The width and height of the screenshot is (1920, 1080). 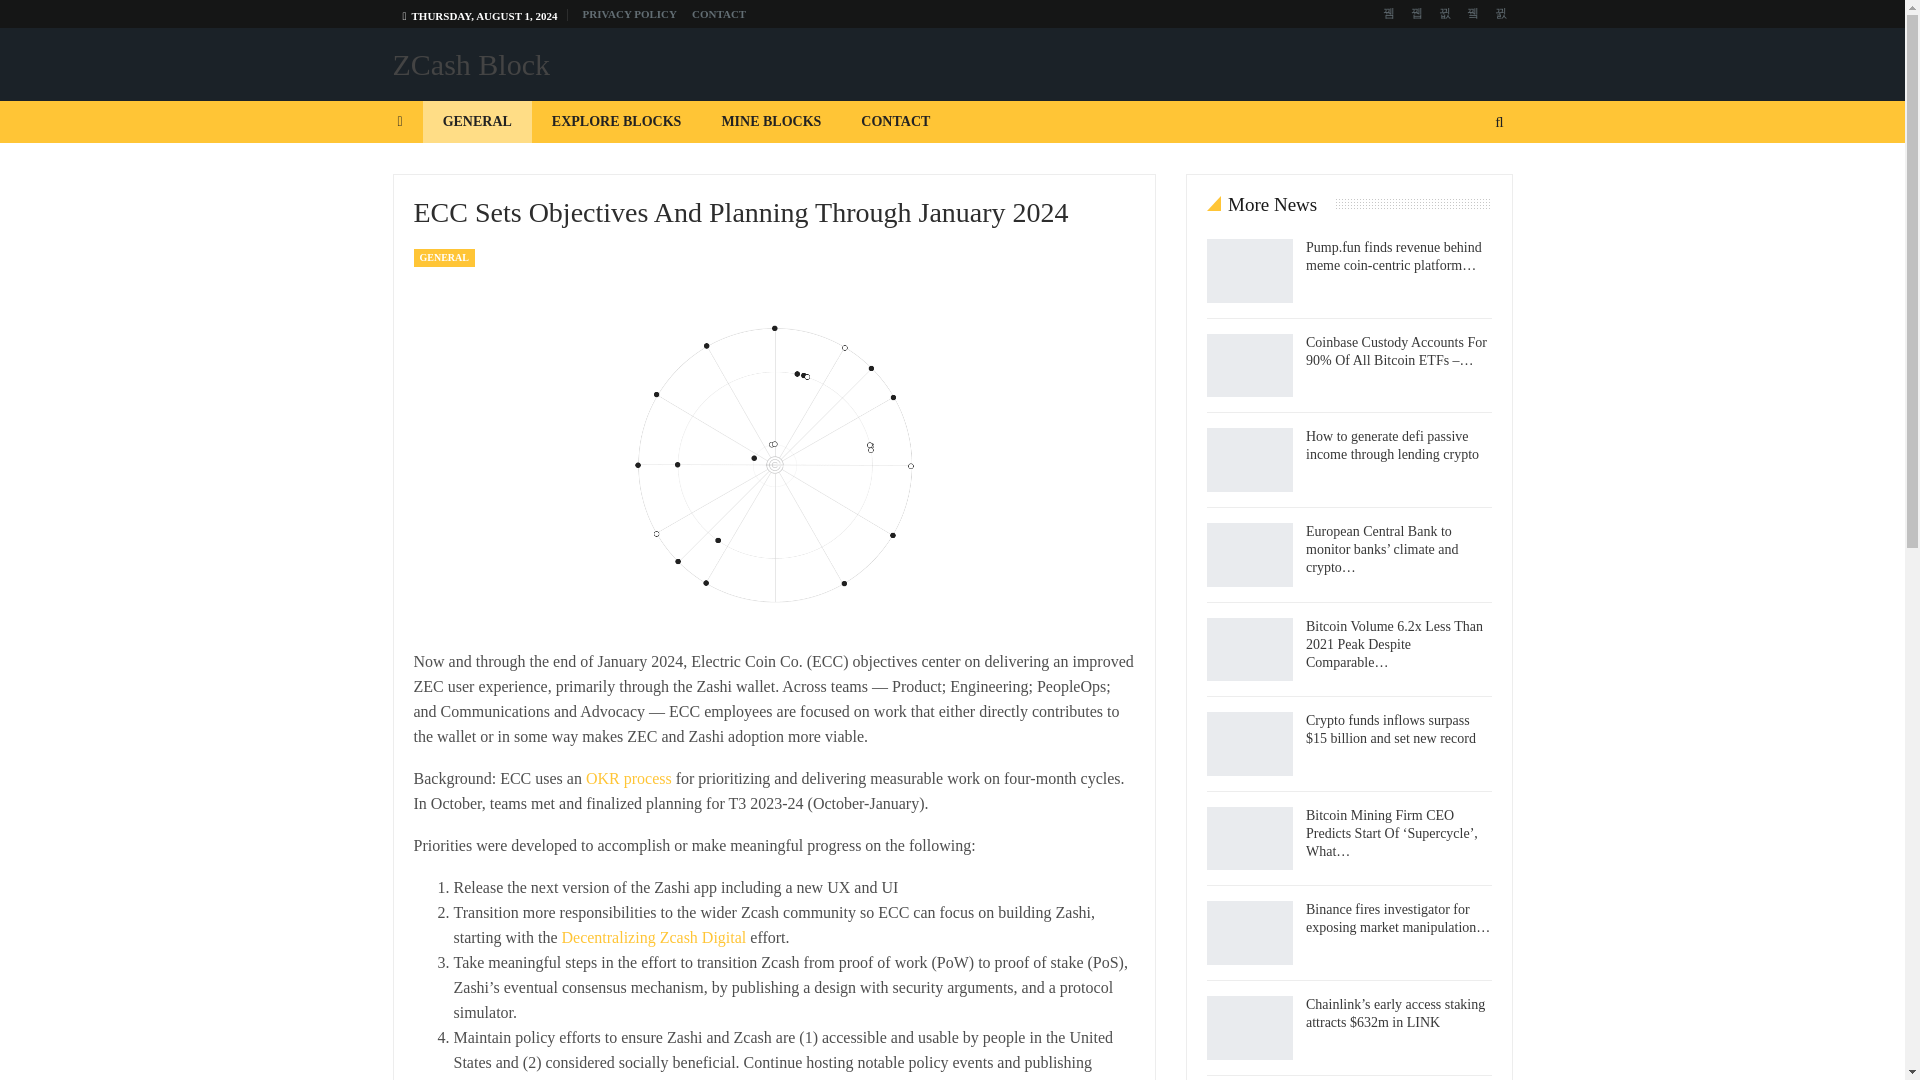 What do you see at coordinates (895, 122) in the screenshot?
I see `CONTACT` at bounding box center [895, 122].